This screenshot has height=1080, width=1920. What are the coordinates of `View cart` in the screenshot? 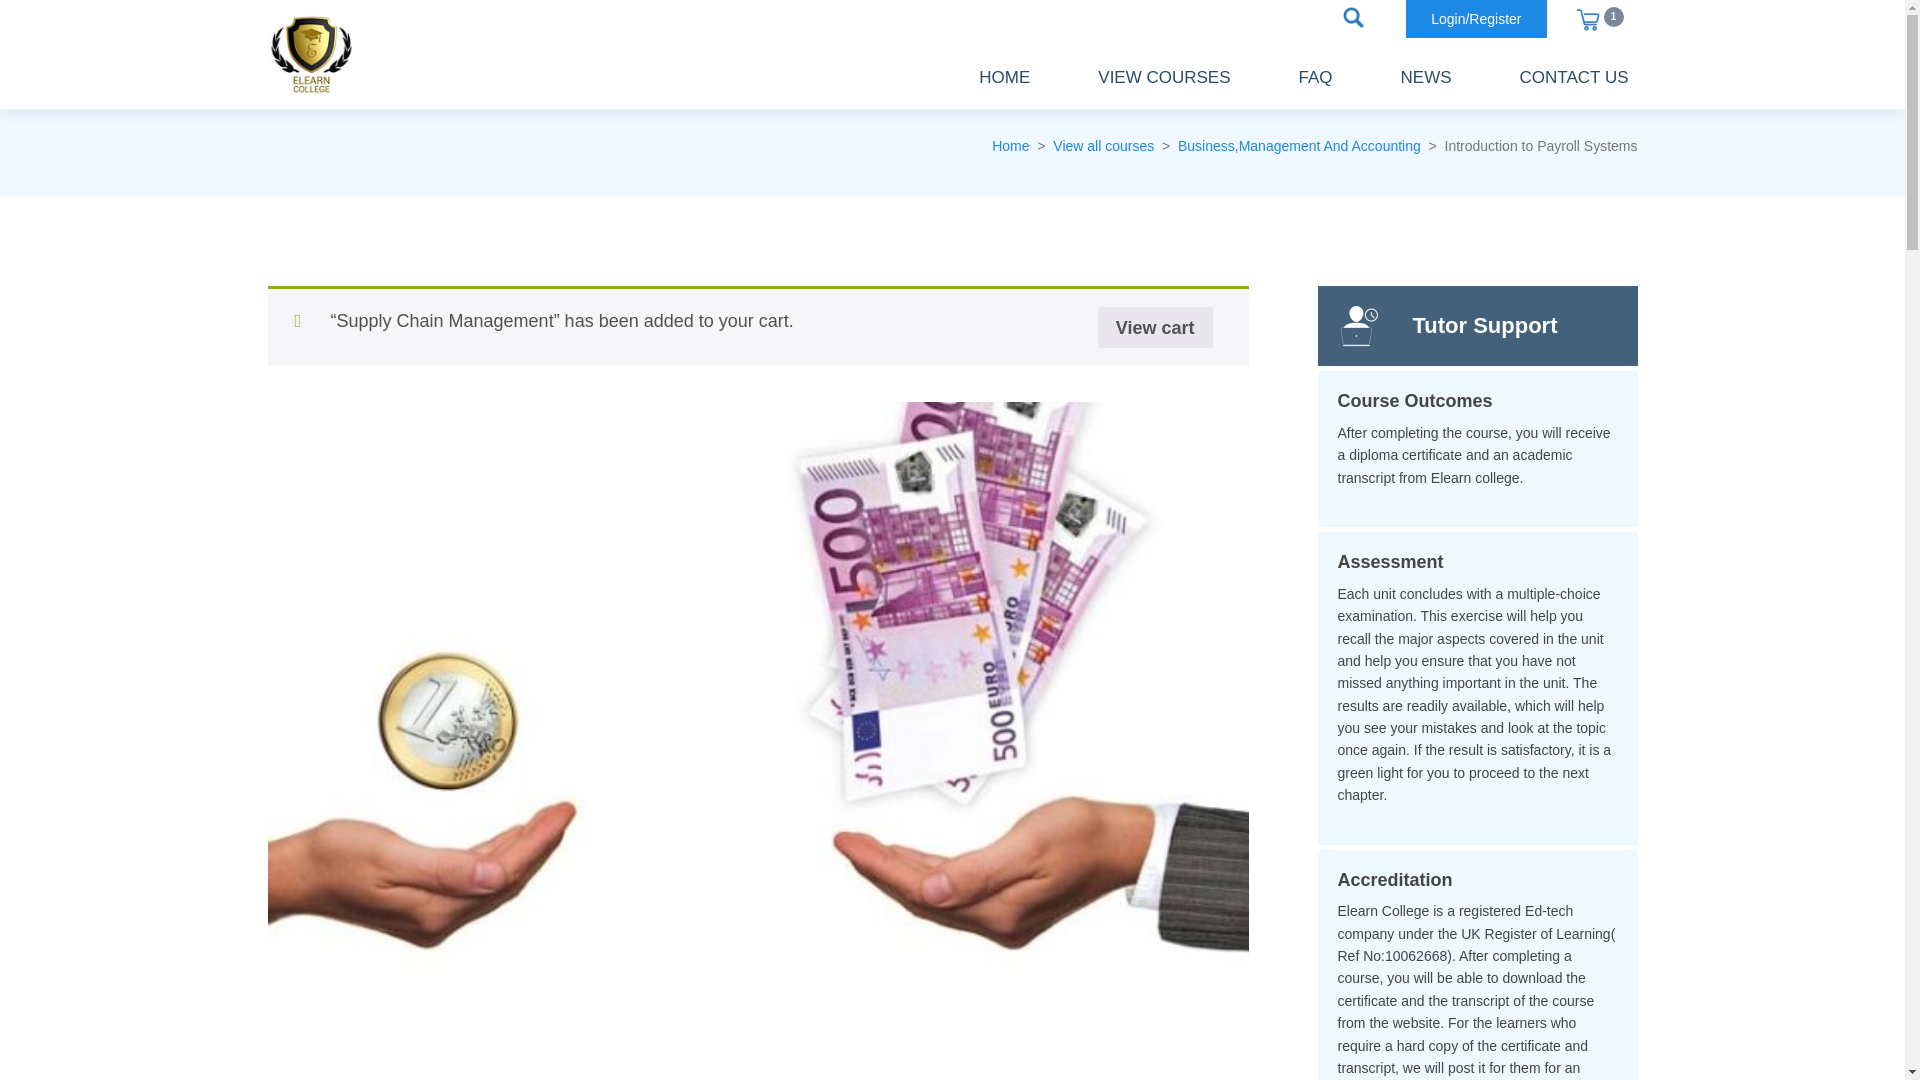 It's located at (1156, 326).